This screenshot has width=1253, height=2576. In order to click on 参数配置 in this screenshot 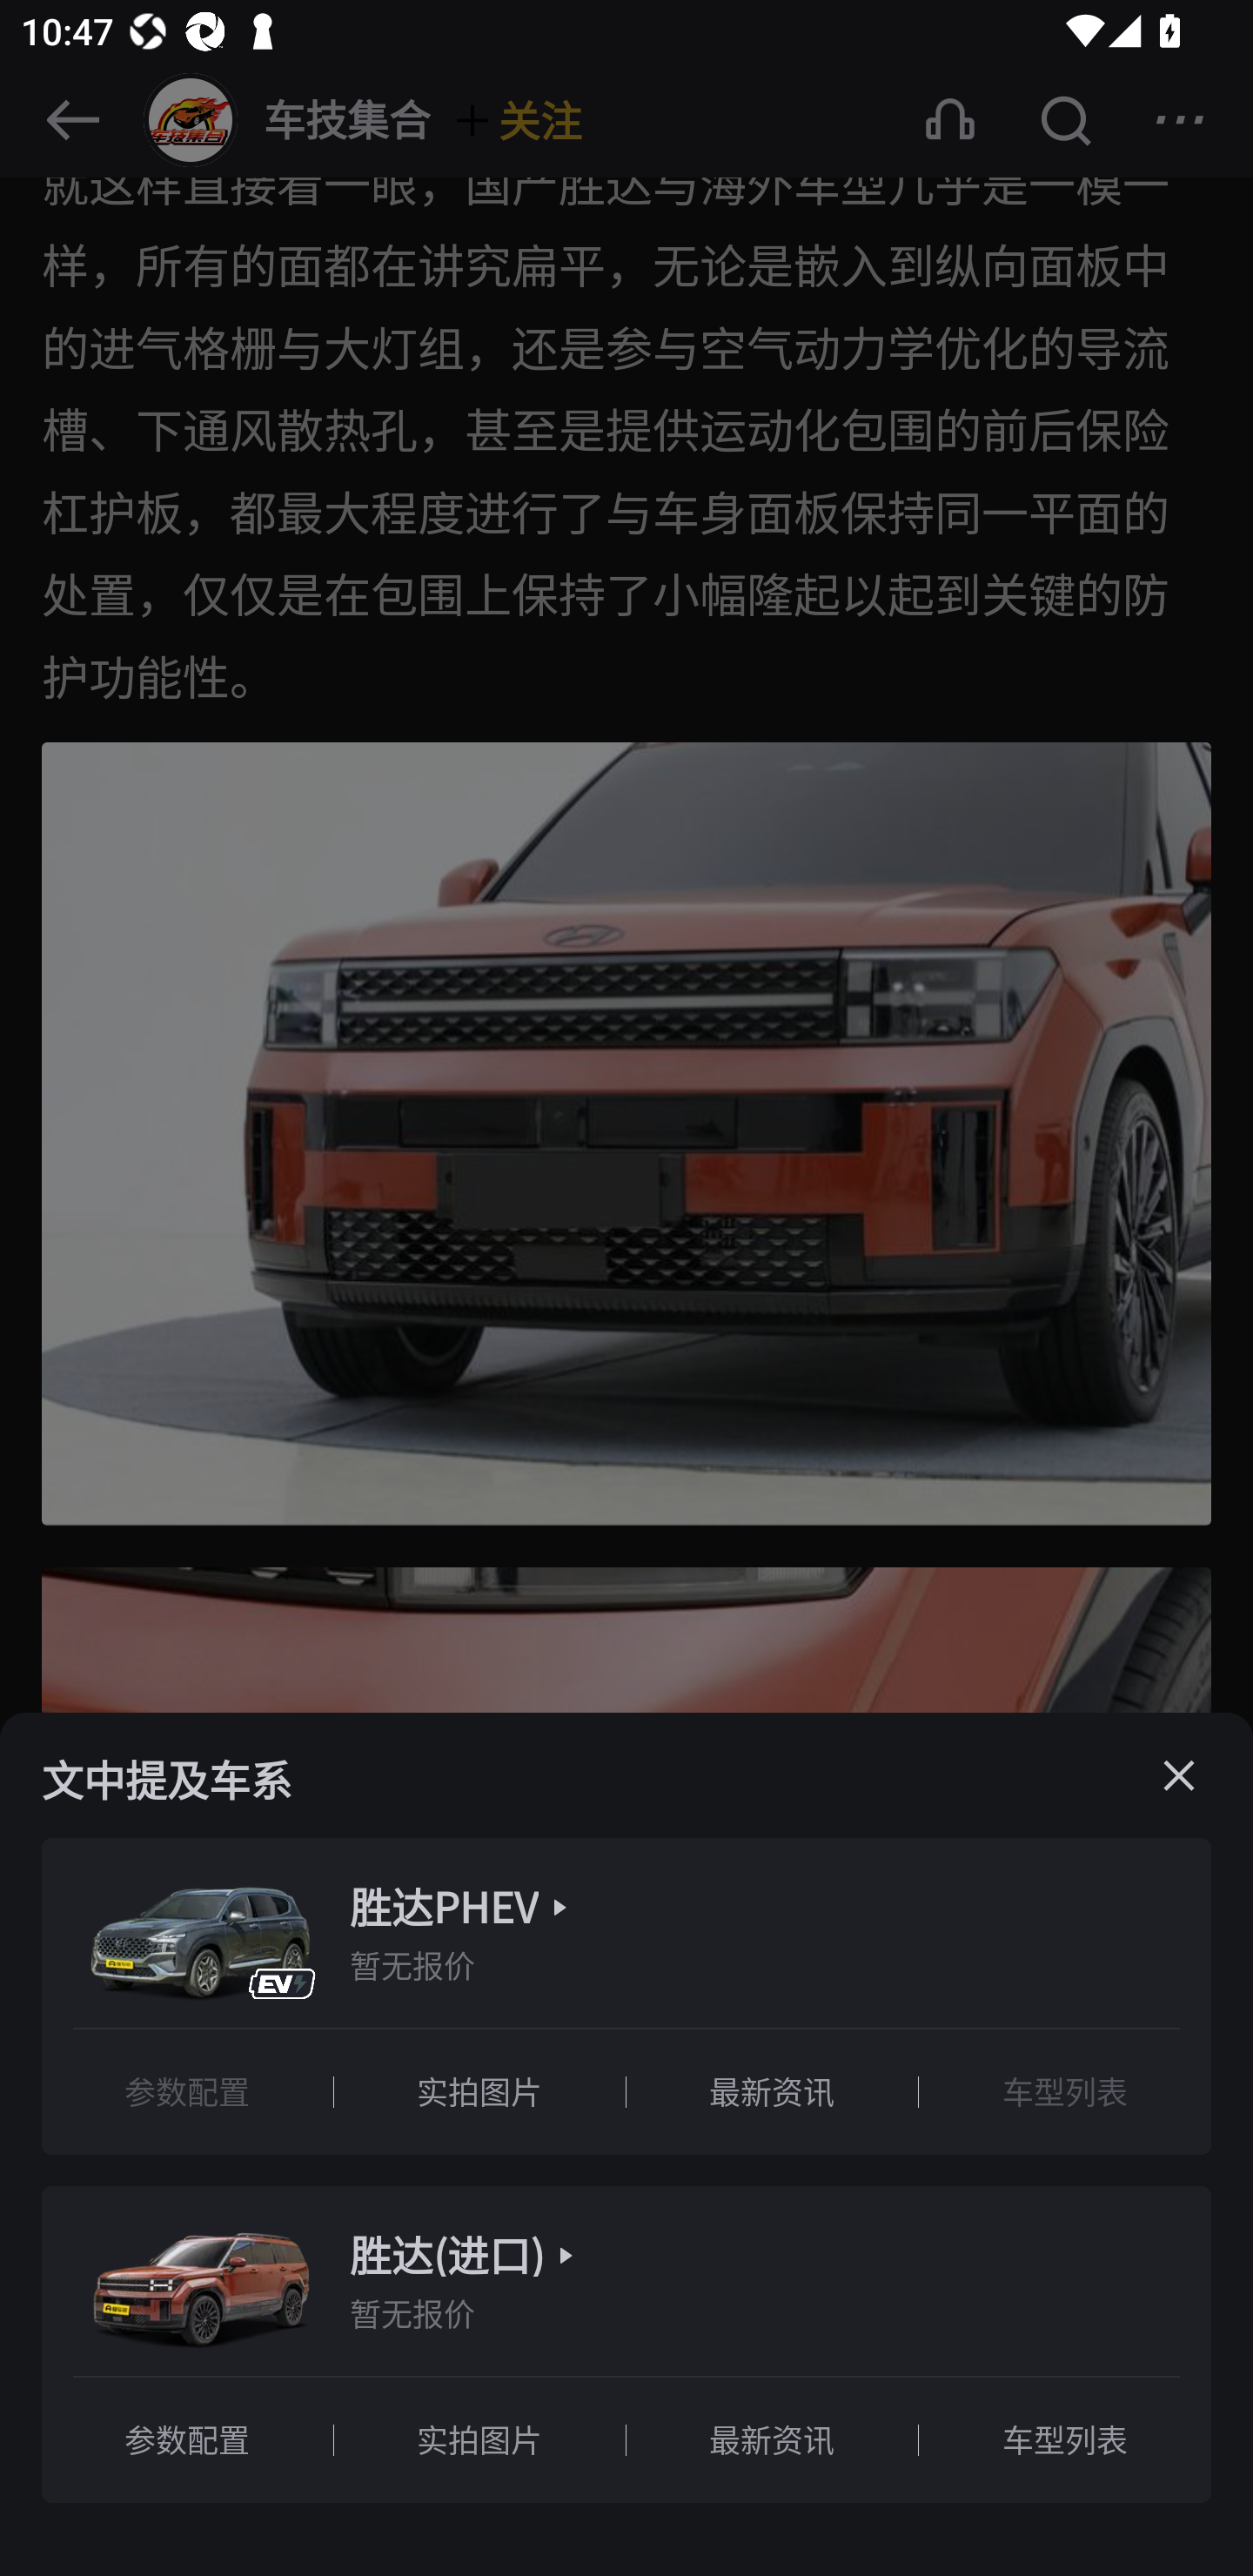, I will do `click(187, 2092)`.